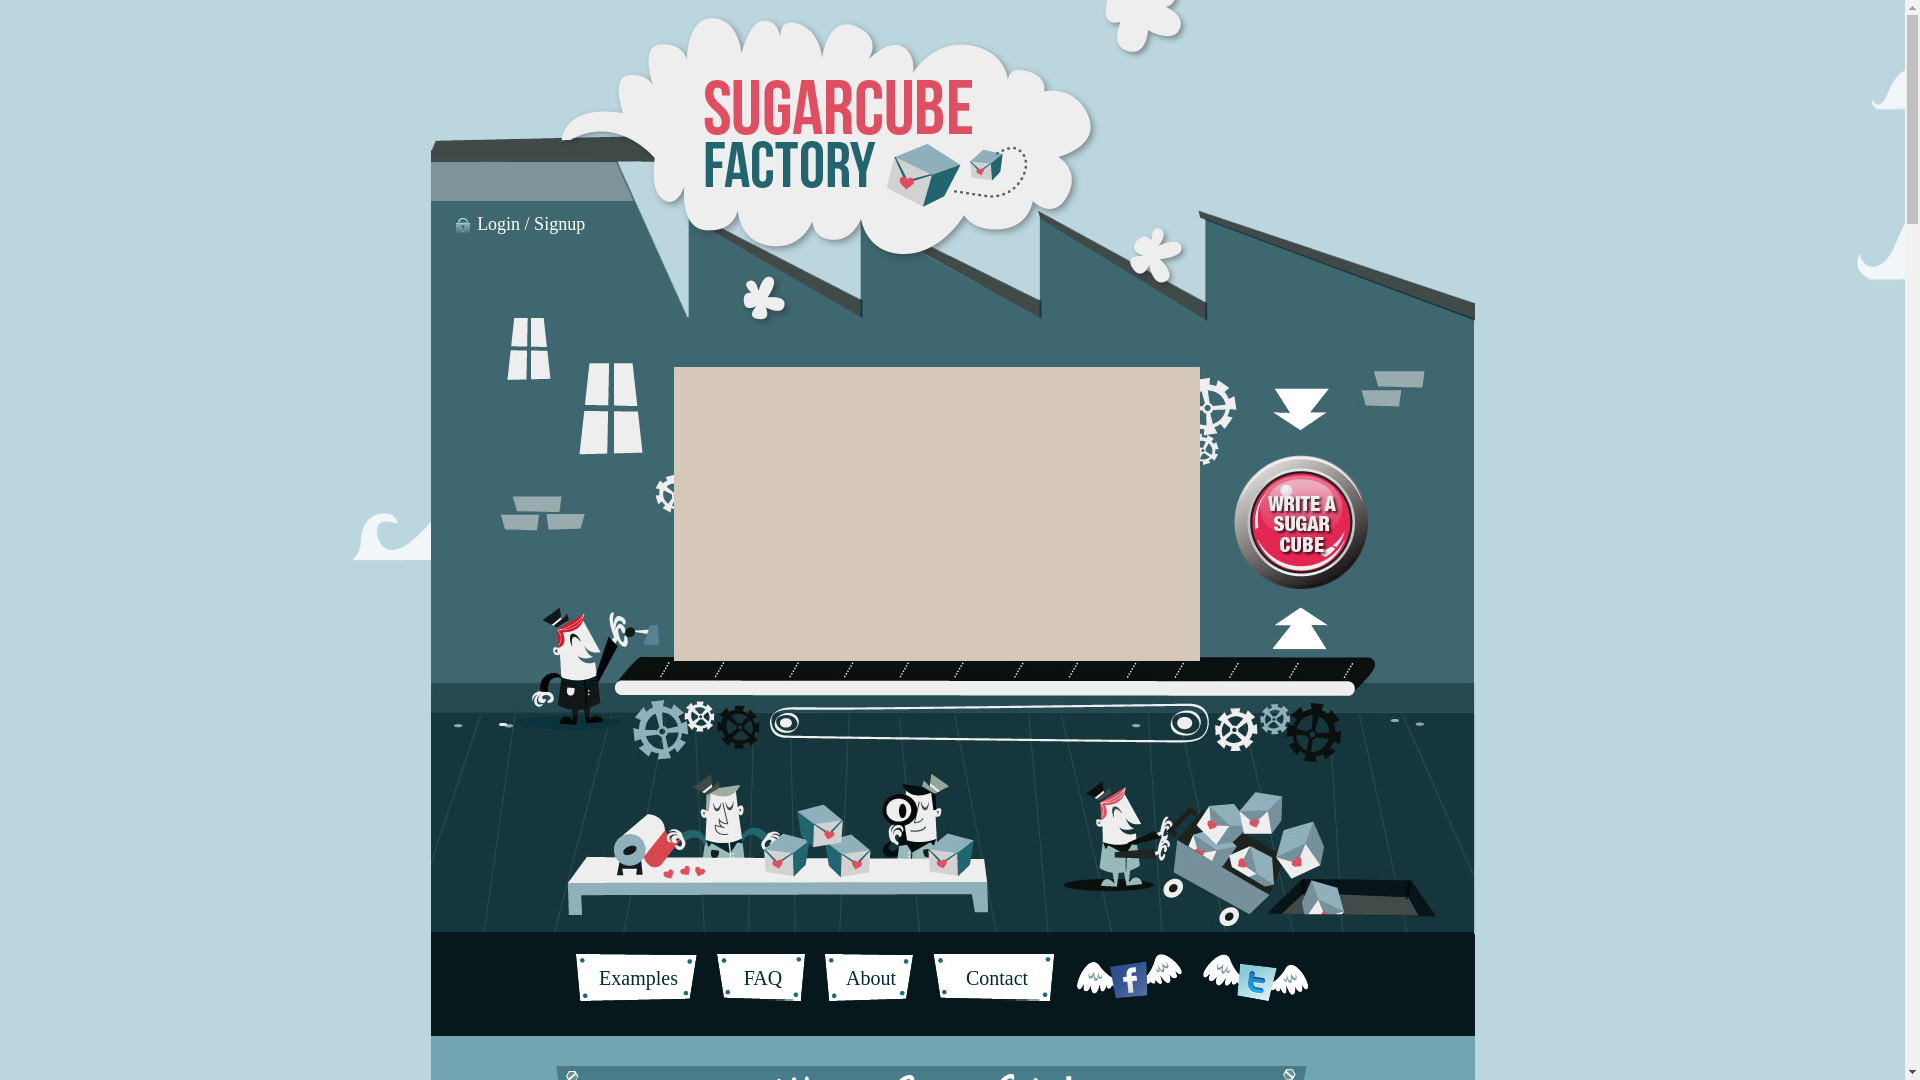 The height and width of the screenshot is (1080, 1920). Describe the element at coordinates (1258, 978) in the screenshot. I see `The Sugar Cube Factory Twitter Page` at that location.